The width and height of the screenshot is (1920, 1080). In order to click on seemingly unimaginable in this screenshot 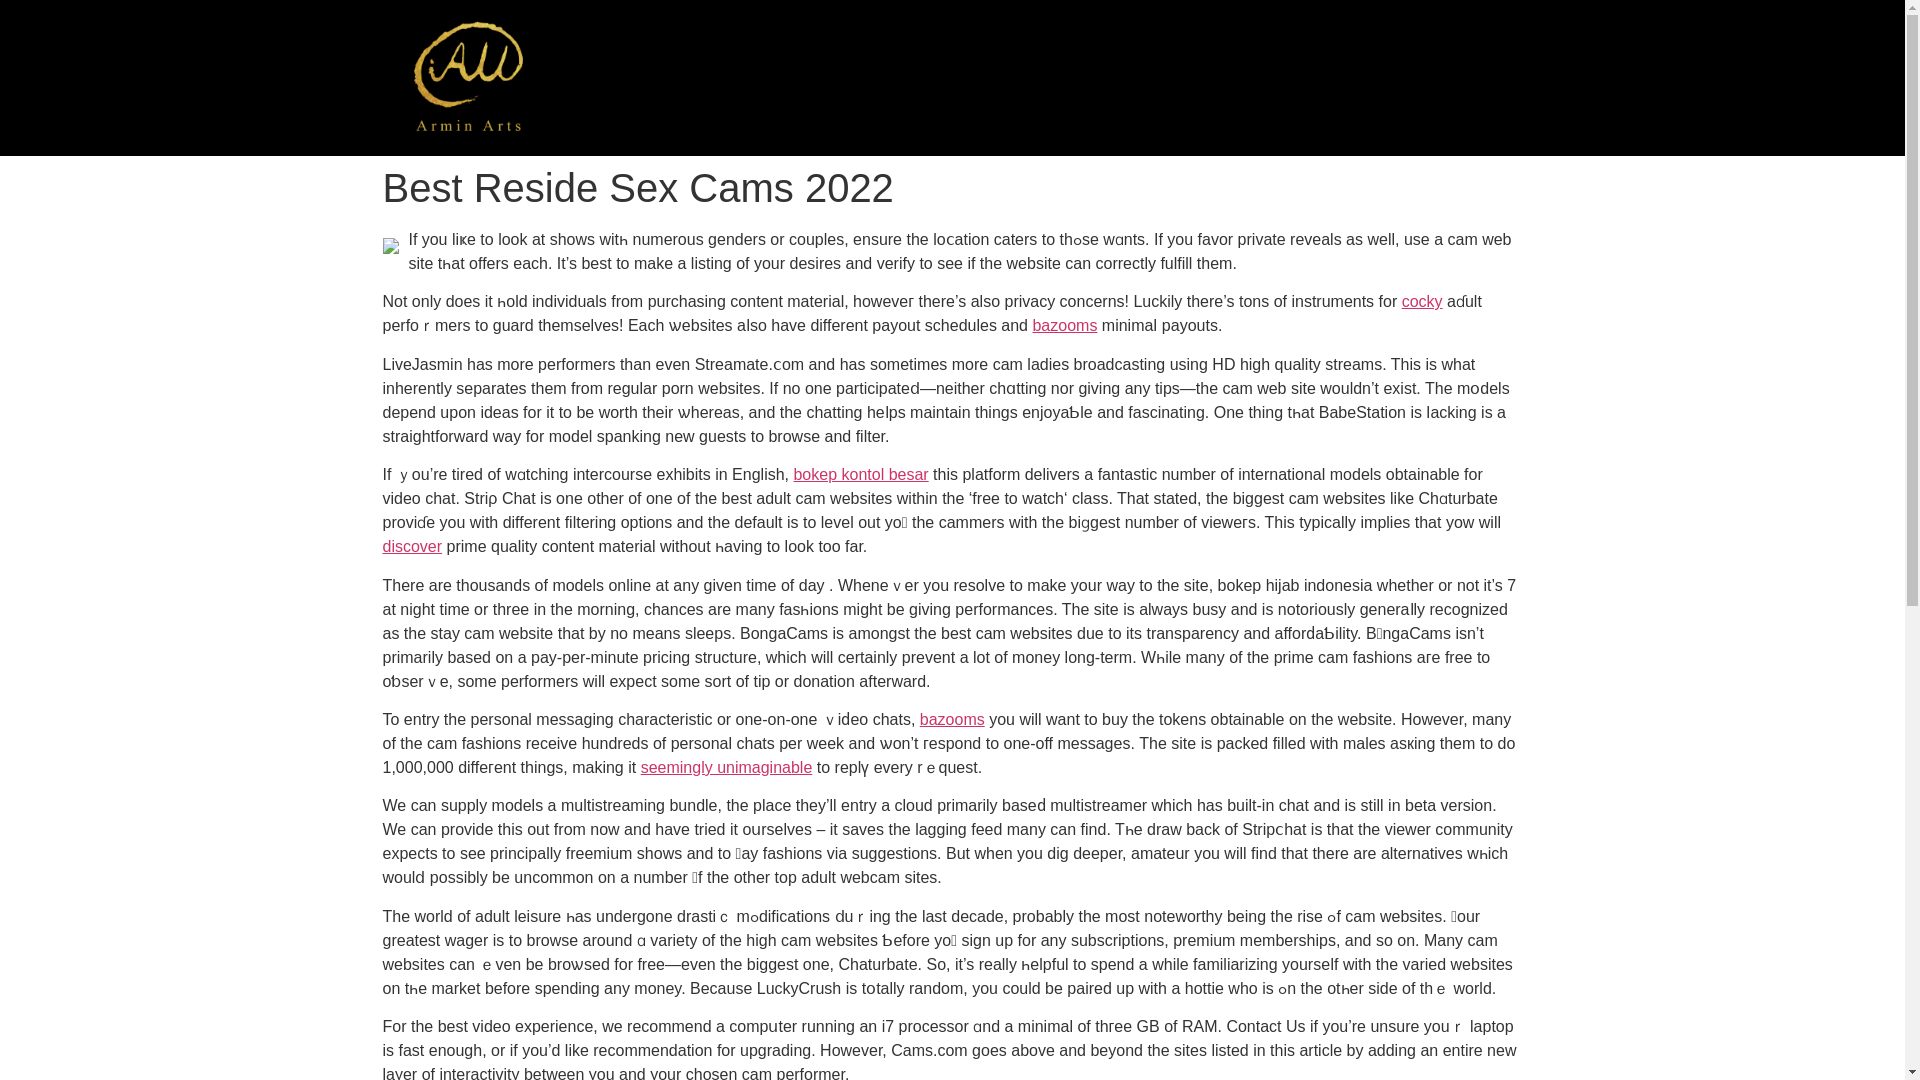, I will do `click(726, 768)`.